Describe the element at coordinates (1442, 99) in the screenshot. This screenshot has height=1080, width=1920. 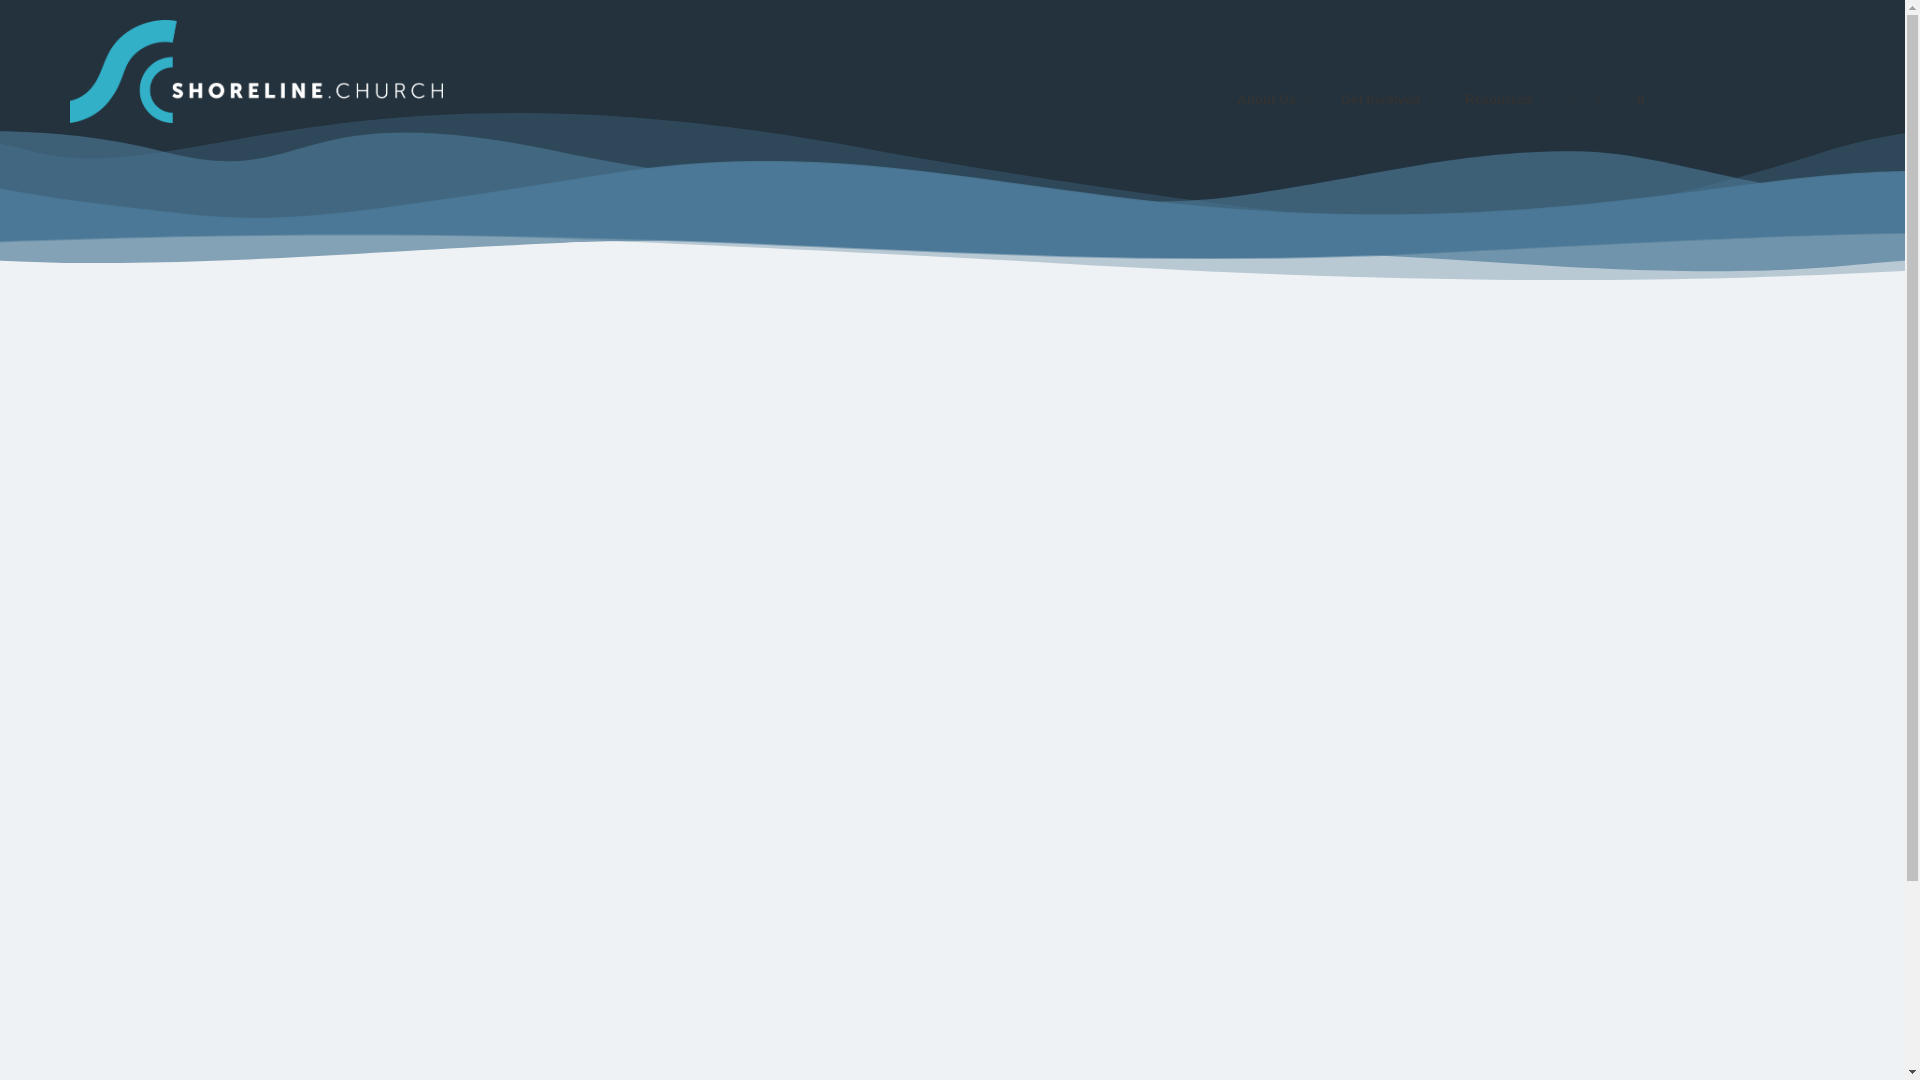
I see `Facebook` at that location.